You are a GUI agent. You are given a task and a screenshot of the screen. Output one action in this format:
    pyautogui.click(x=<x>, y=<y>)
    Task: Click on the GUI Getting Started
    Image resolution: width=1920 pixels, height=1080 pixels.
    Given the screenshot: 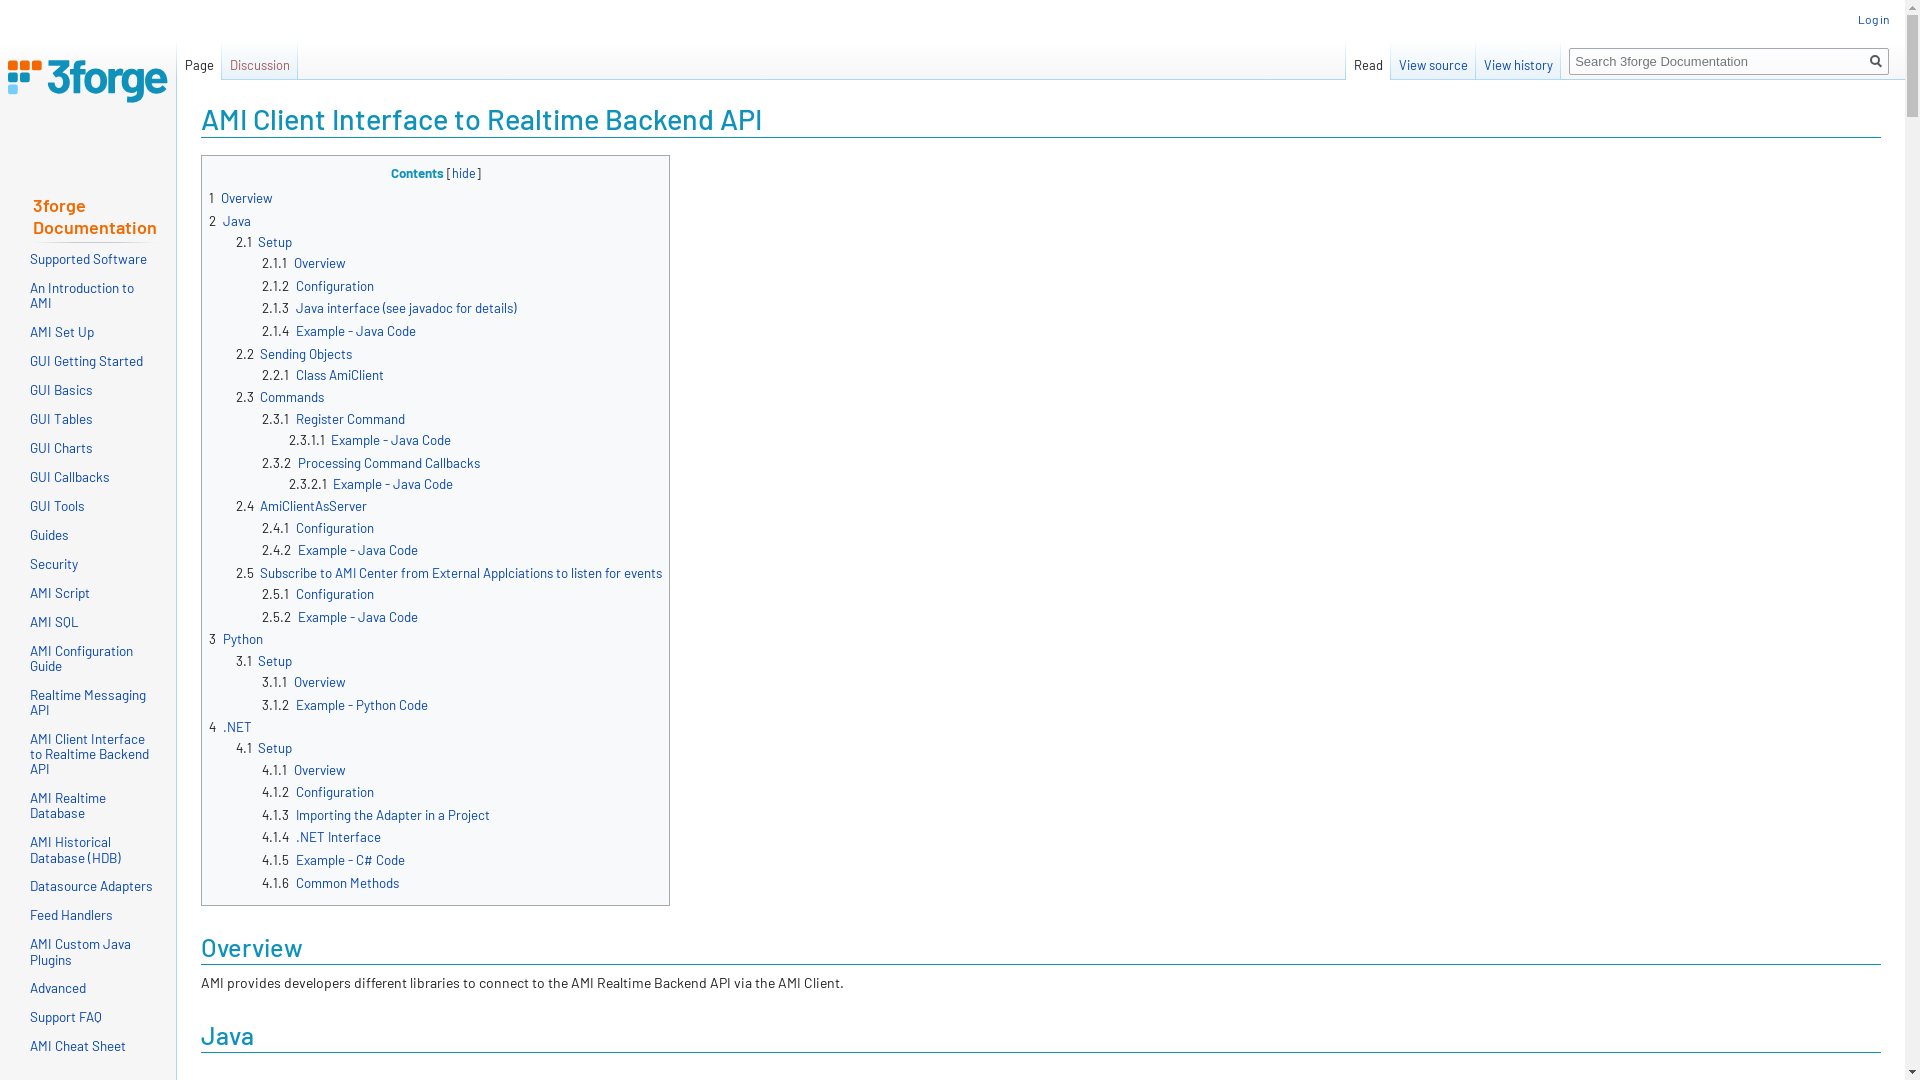 What is the action you would take?
    pyautogui.click(x=86, y=360)
    